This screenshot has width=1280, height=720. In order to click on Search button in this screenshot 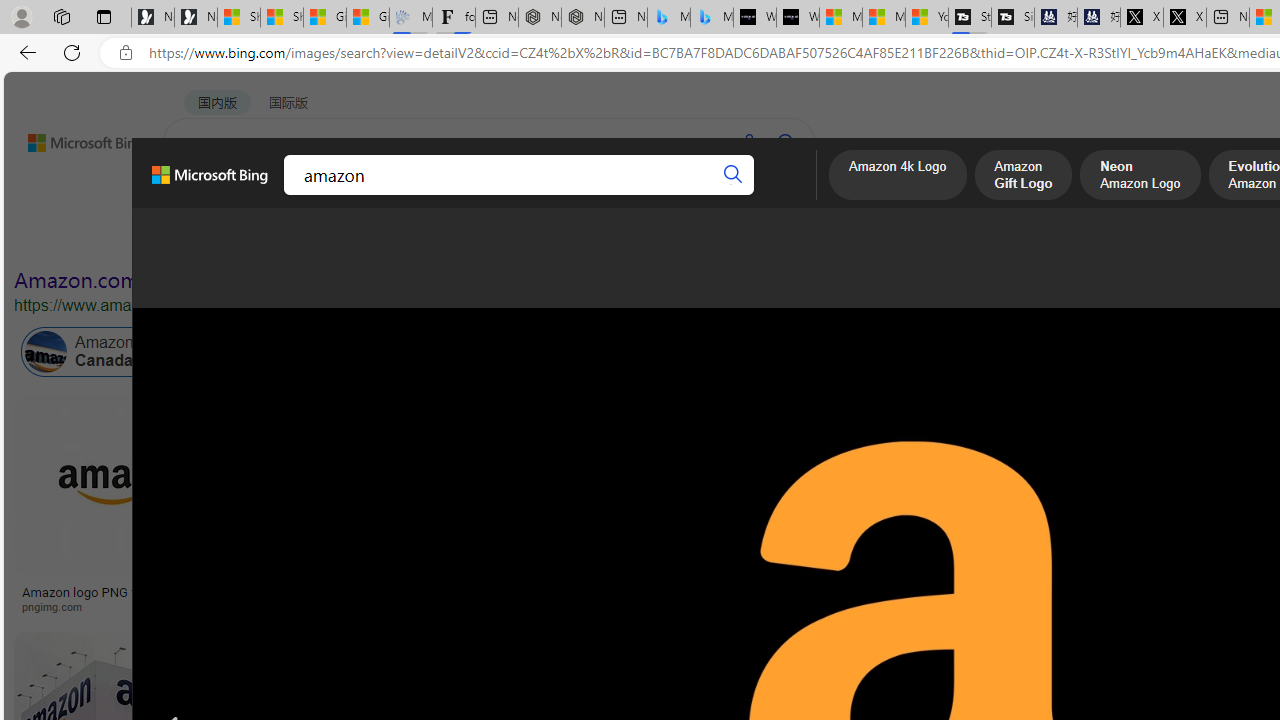, I will do `click(732, 174)`.